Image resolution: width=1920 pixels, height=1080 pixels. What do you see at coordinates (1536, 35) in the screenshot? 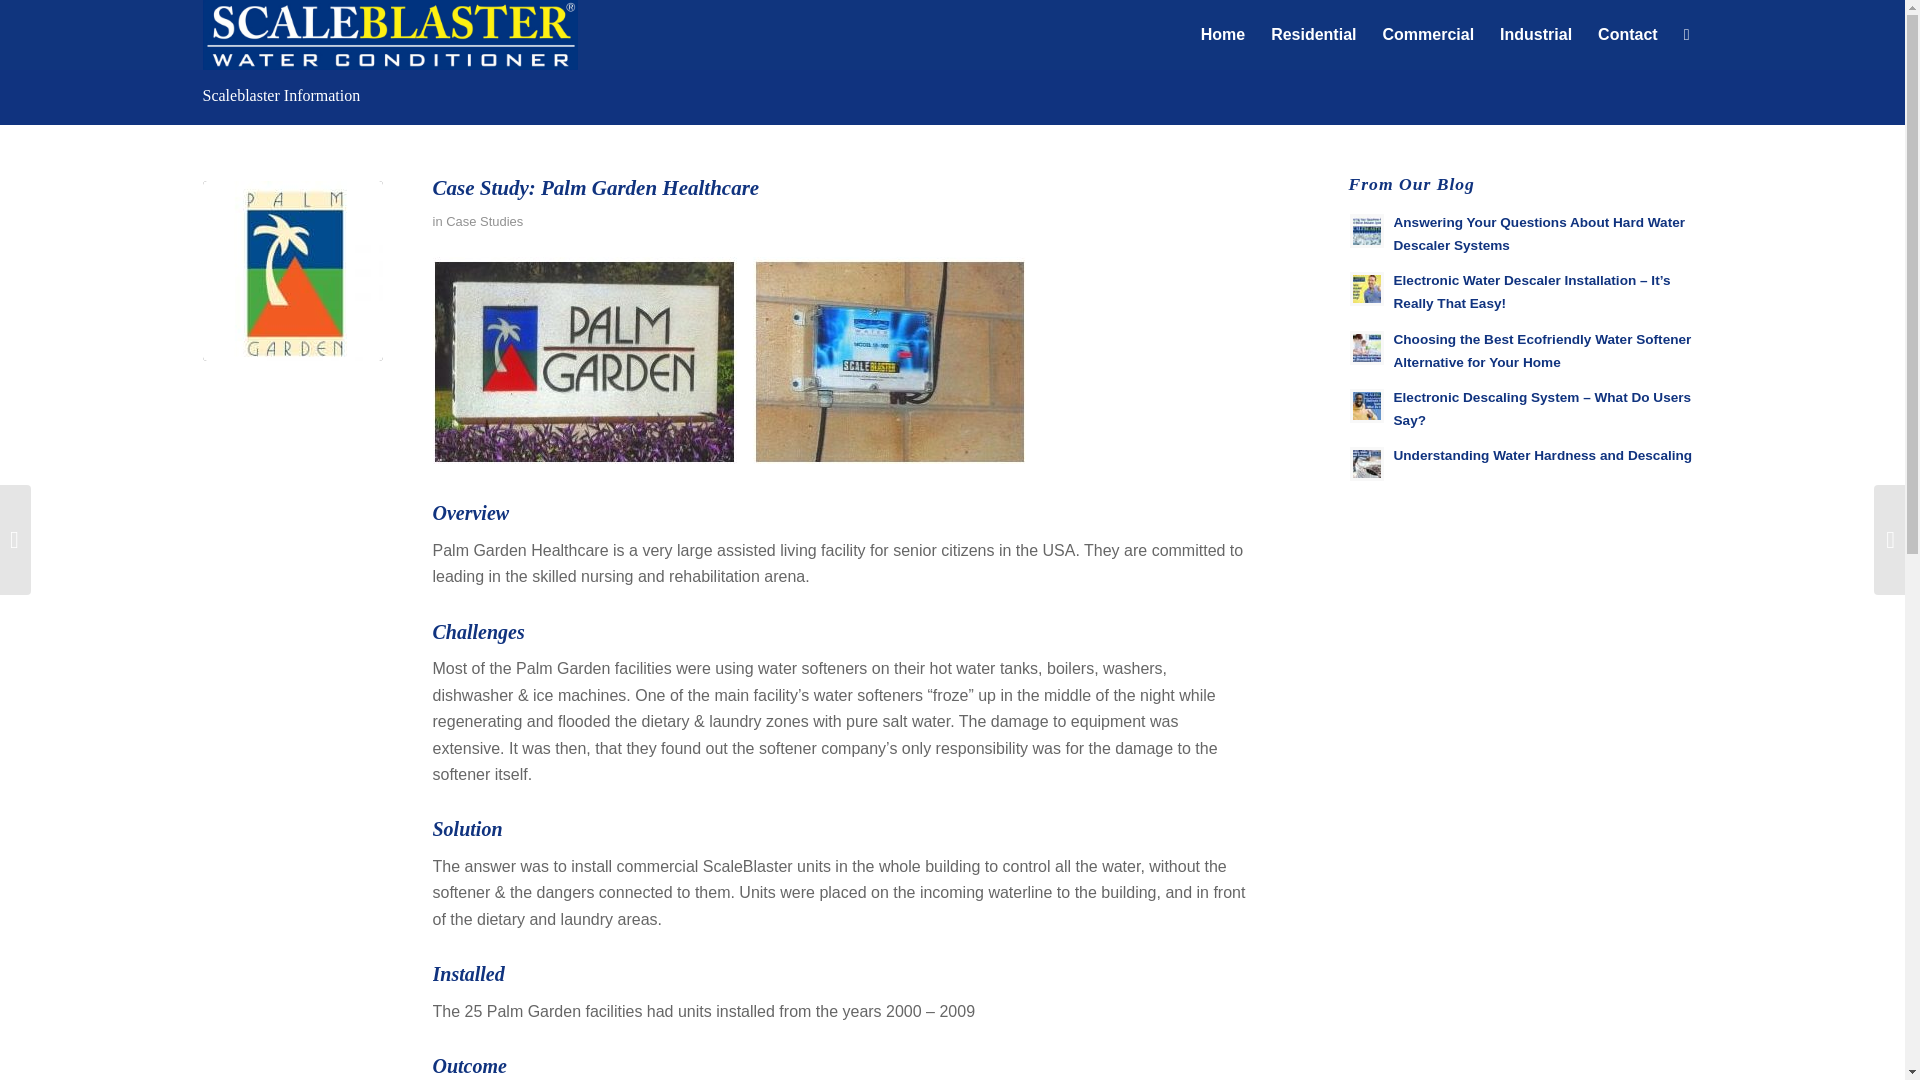
I see `Industrial` at bounding box center [1536, 35].